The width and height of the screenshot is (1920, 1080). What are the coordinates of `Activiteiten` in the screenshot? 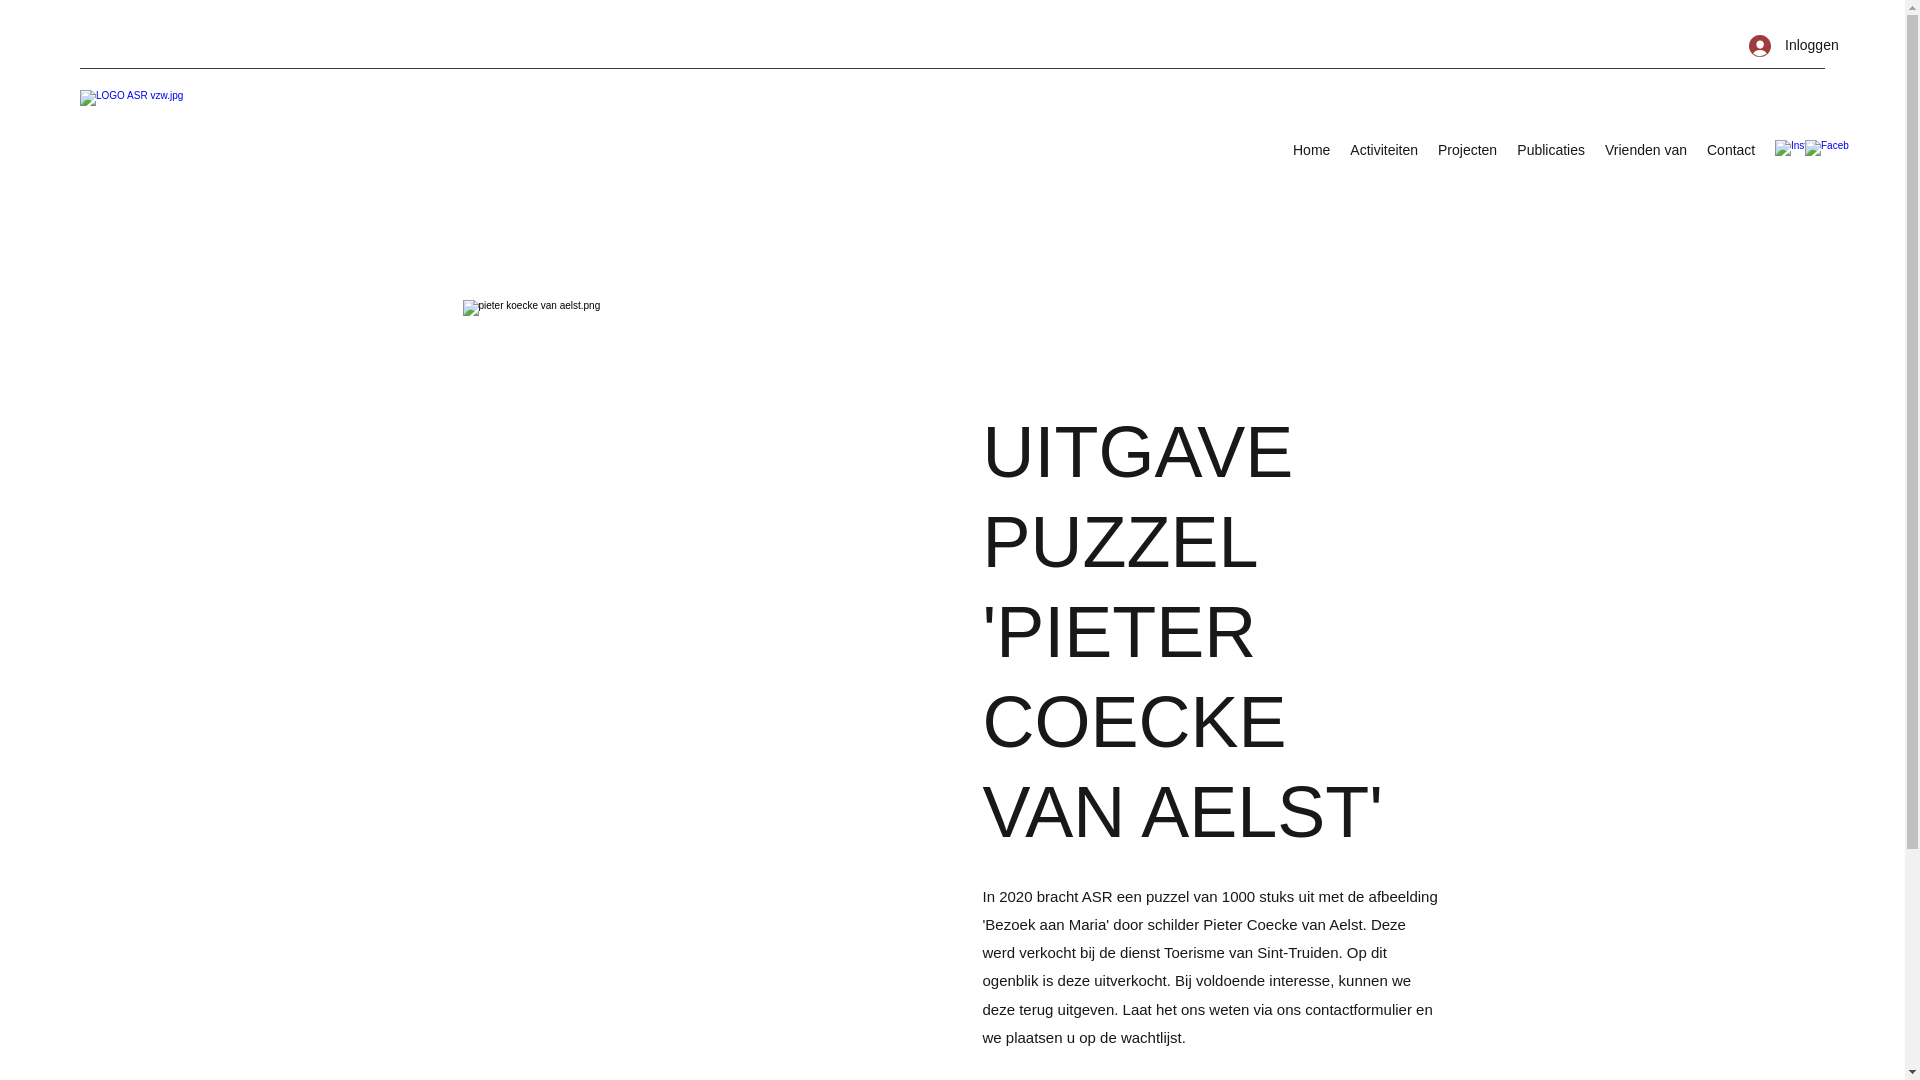 It's located at (1384, 150).